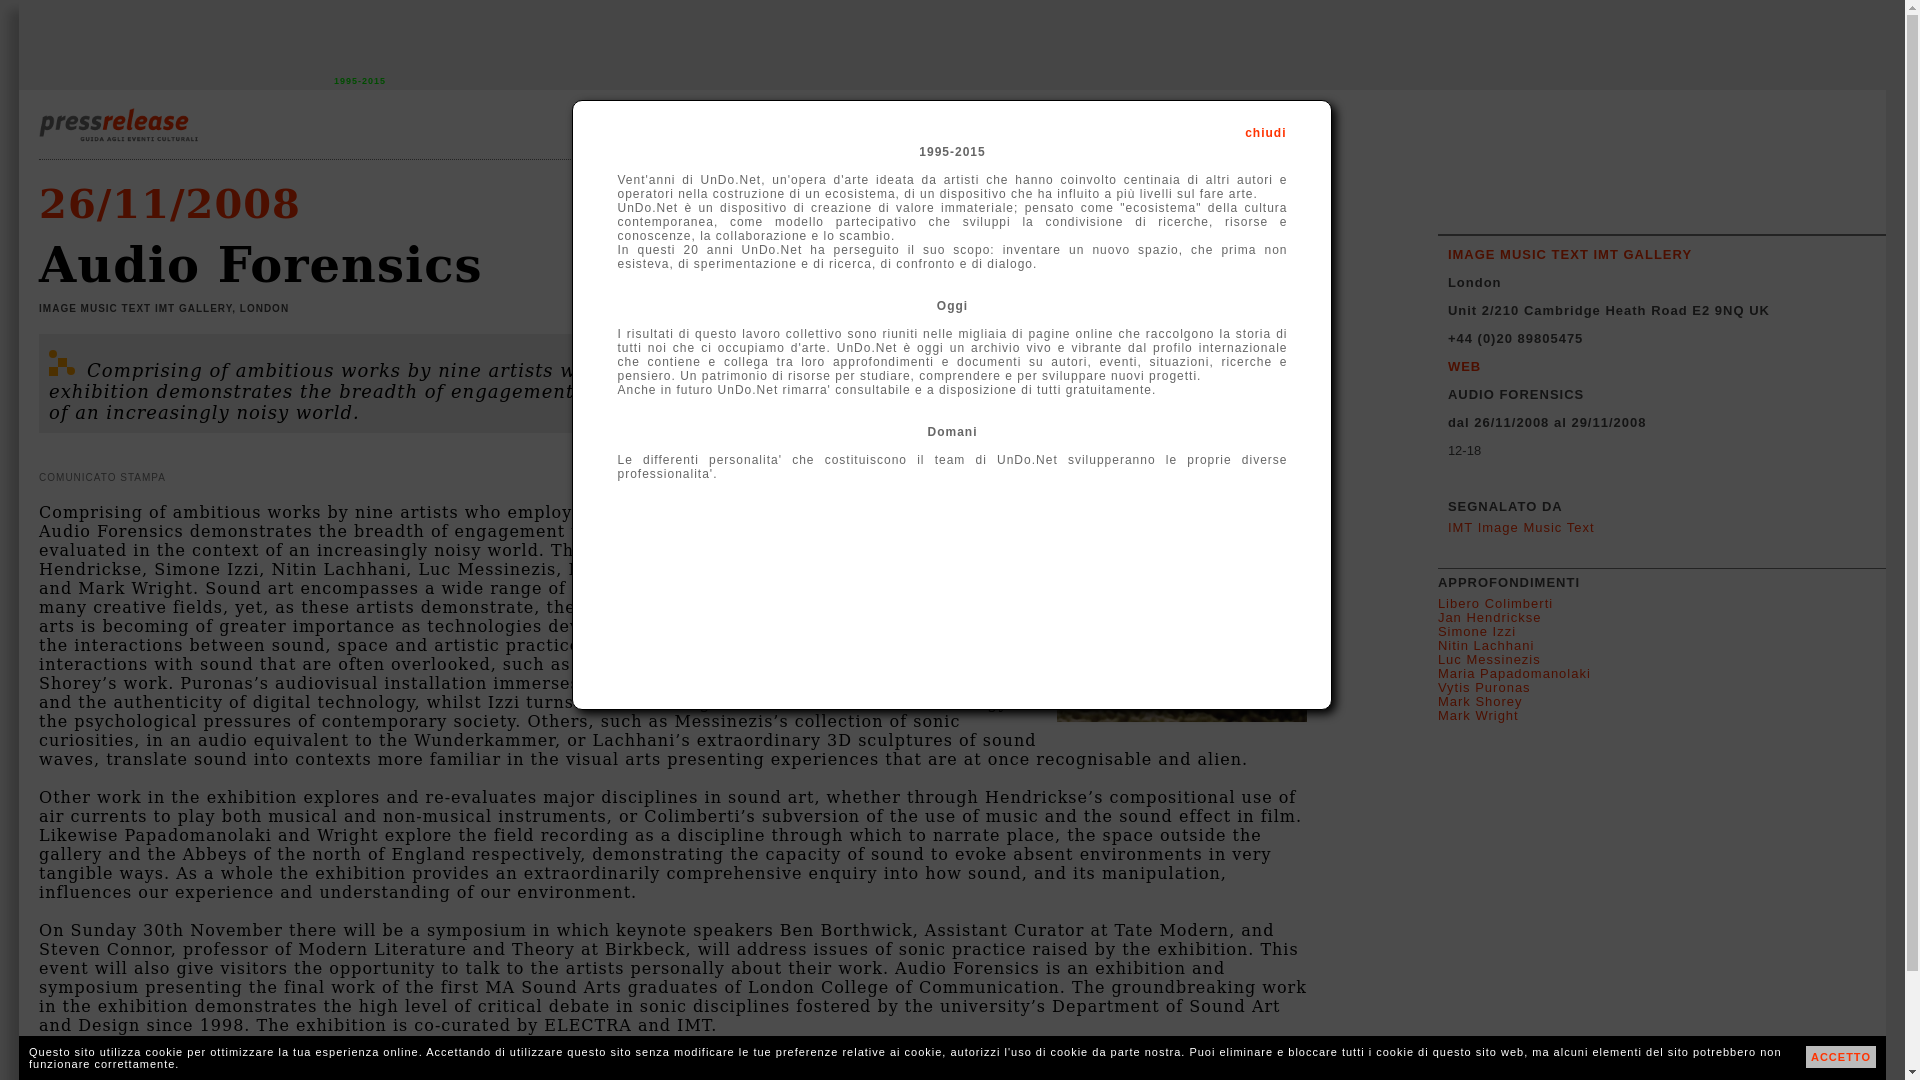  What do you see at coordinates (1521, 526) in the screenshot?
I see `IMT Image Music Text` at bounding box center [1521, 526].